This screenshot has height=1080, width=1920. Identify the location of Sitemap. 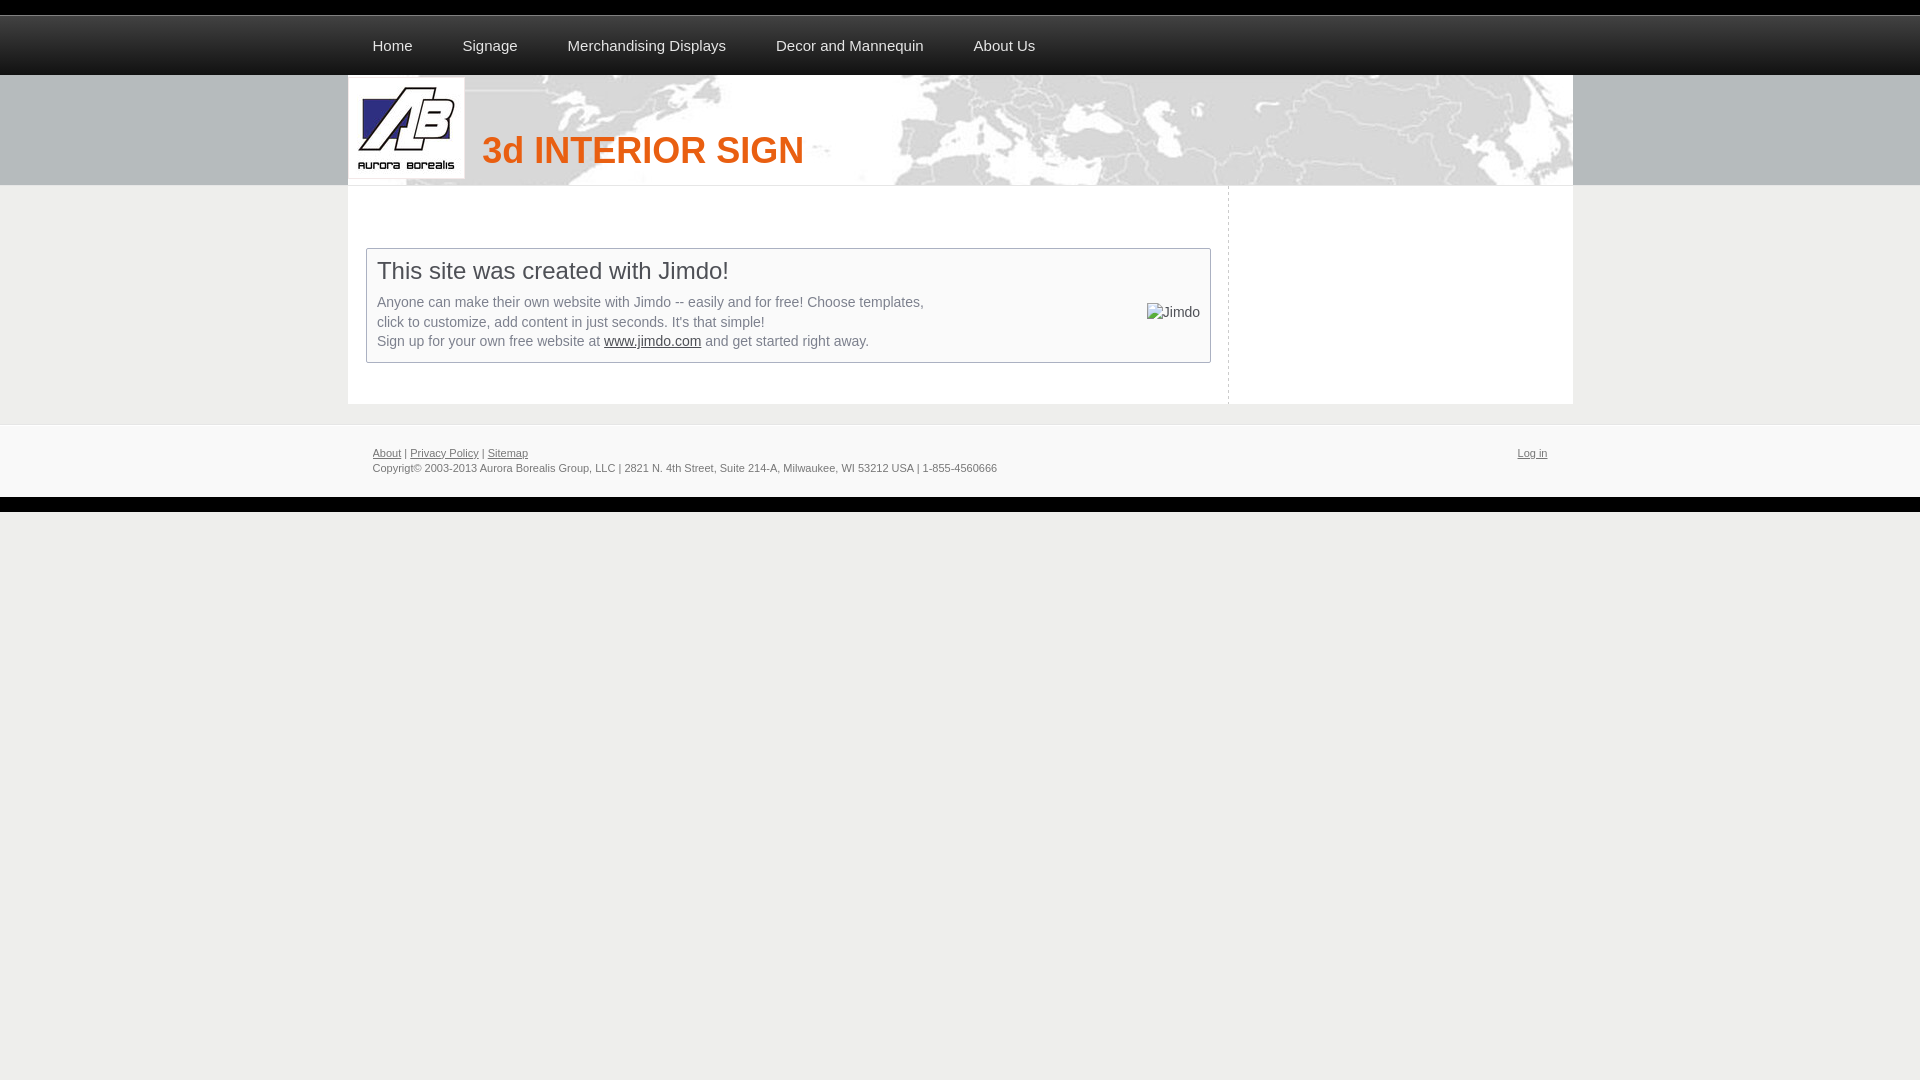
(508, 452).